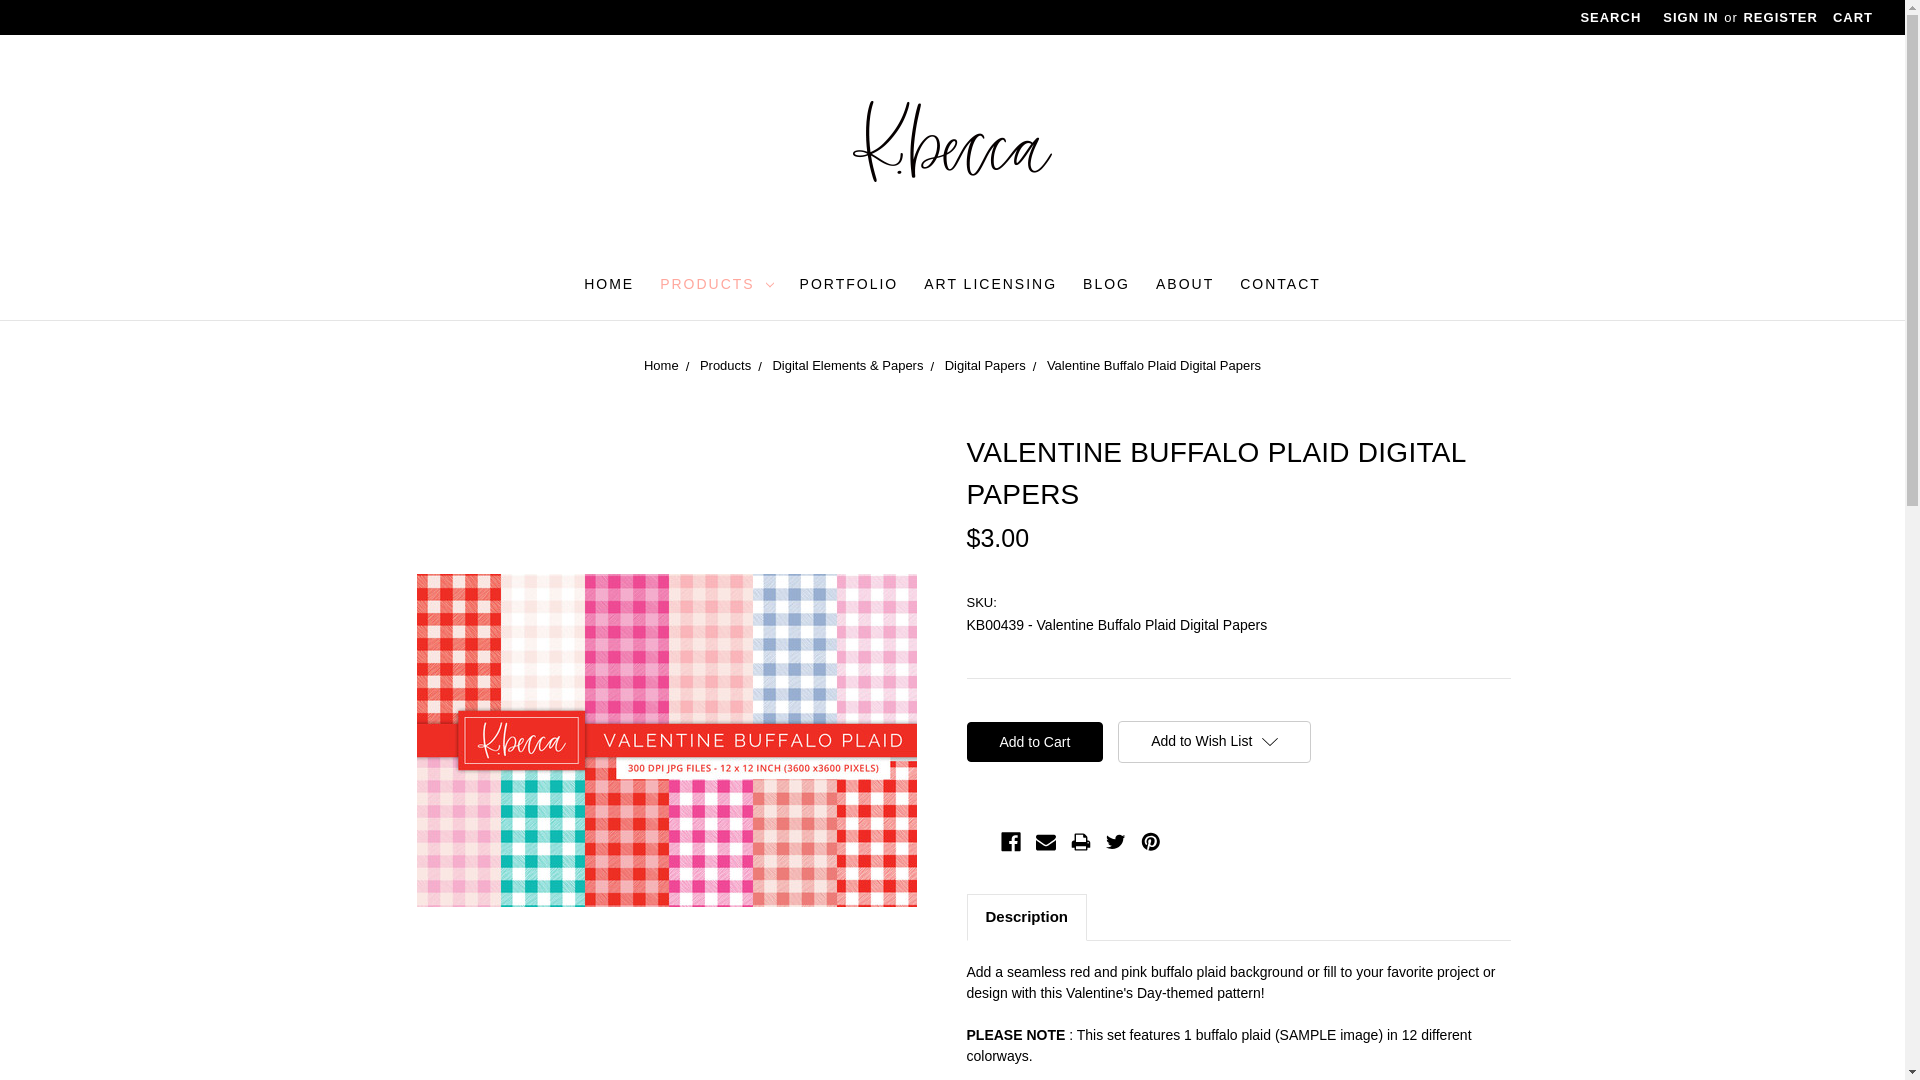  I want to click on k.becca, so click(952, 140).